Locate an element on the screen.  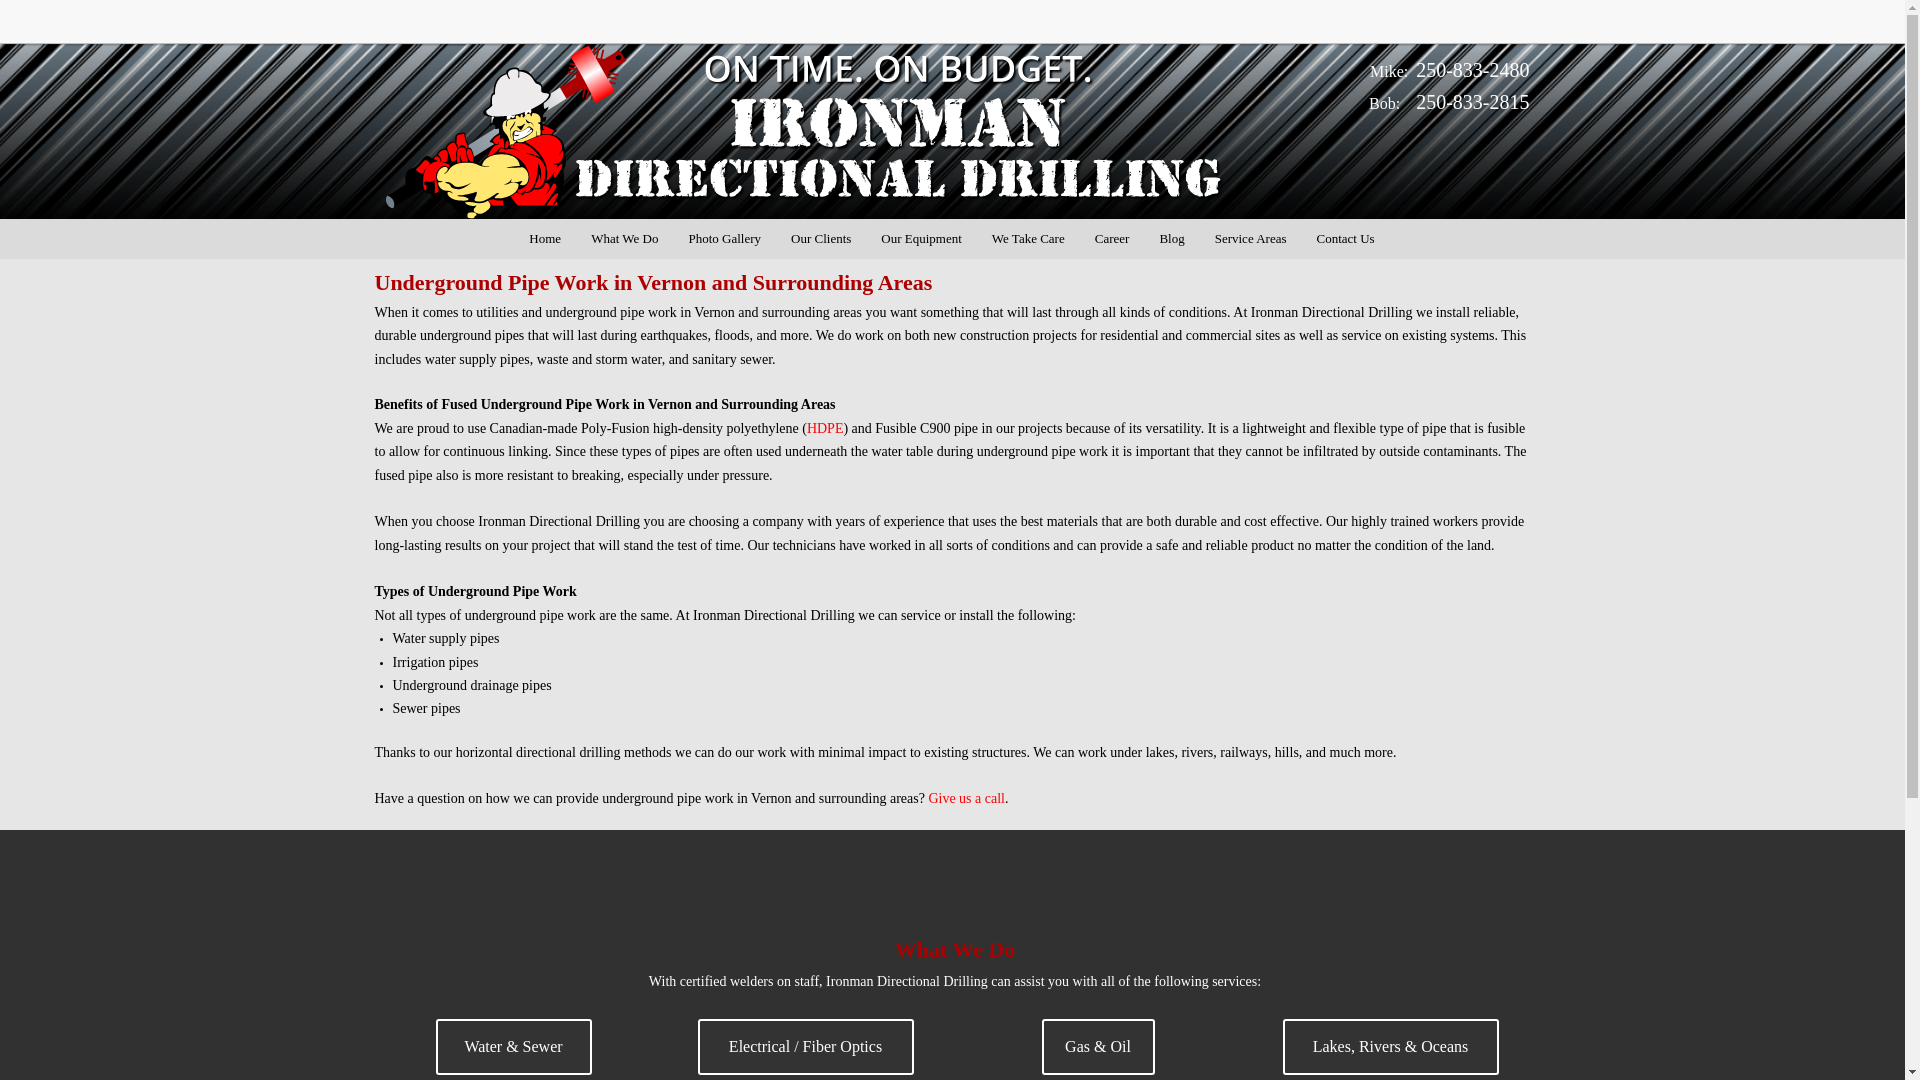
250-833-2480 is located at coordinates (1472, 70).